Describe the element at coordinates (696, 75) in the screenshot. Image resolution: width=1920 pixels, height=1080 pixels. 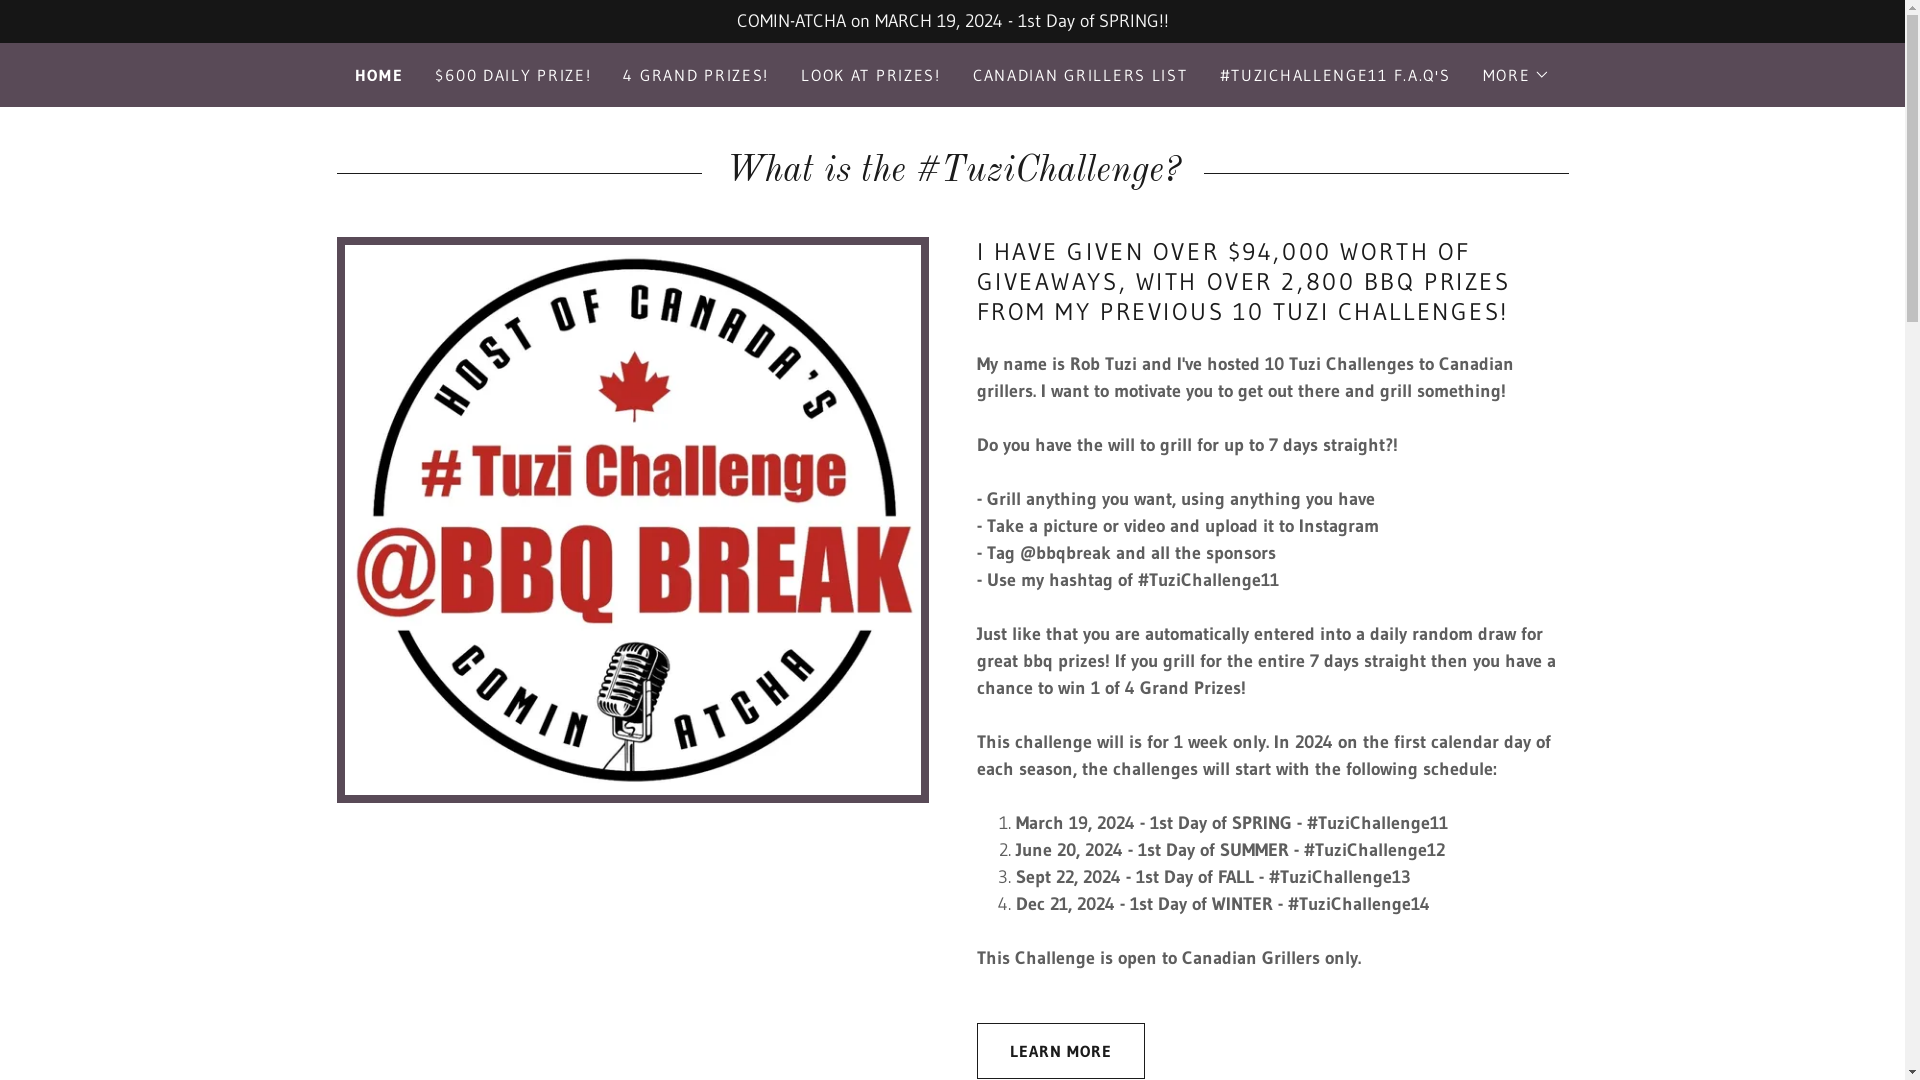
I see `4 GRAND PRIZES!` at that location.